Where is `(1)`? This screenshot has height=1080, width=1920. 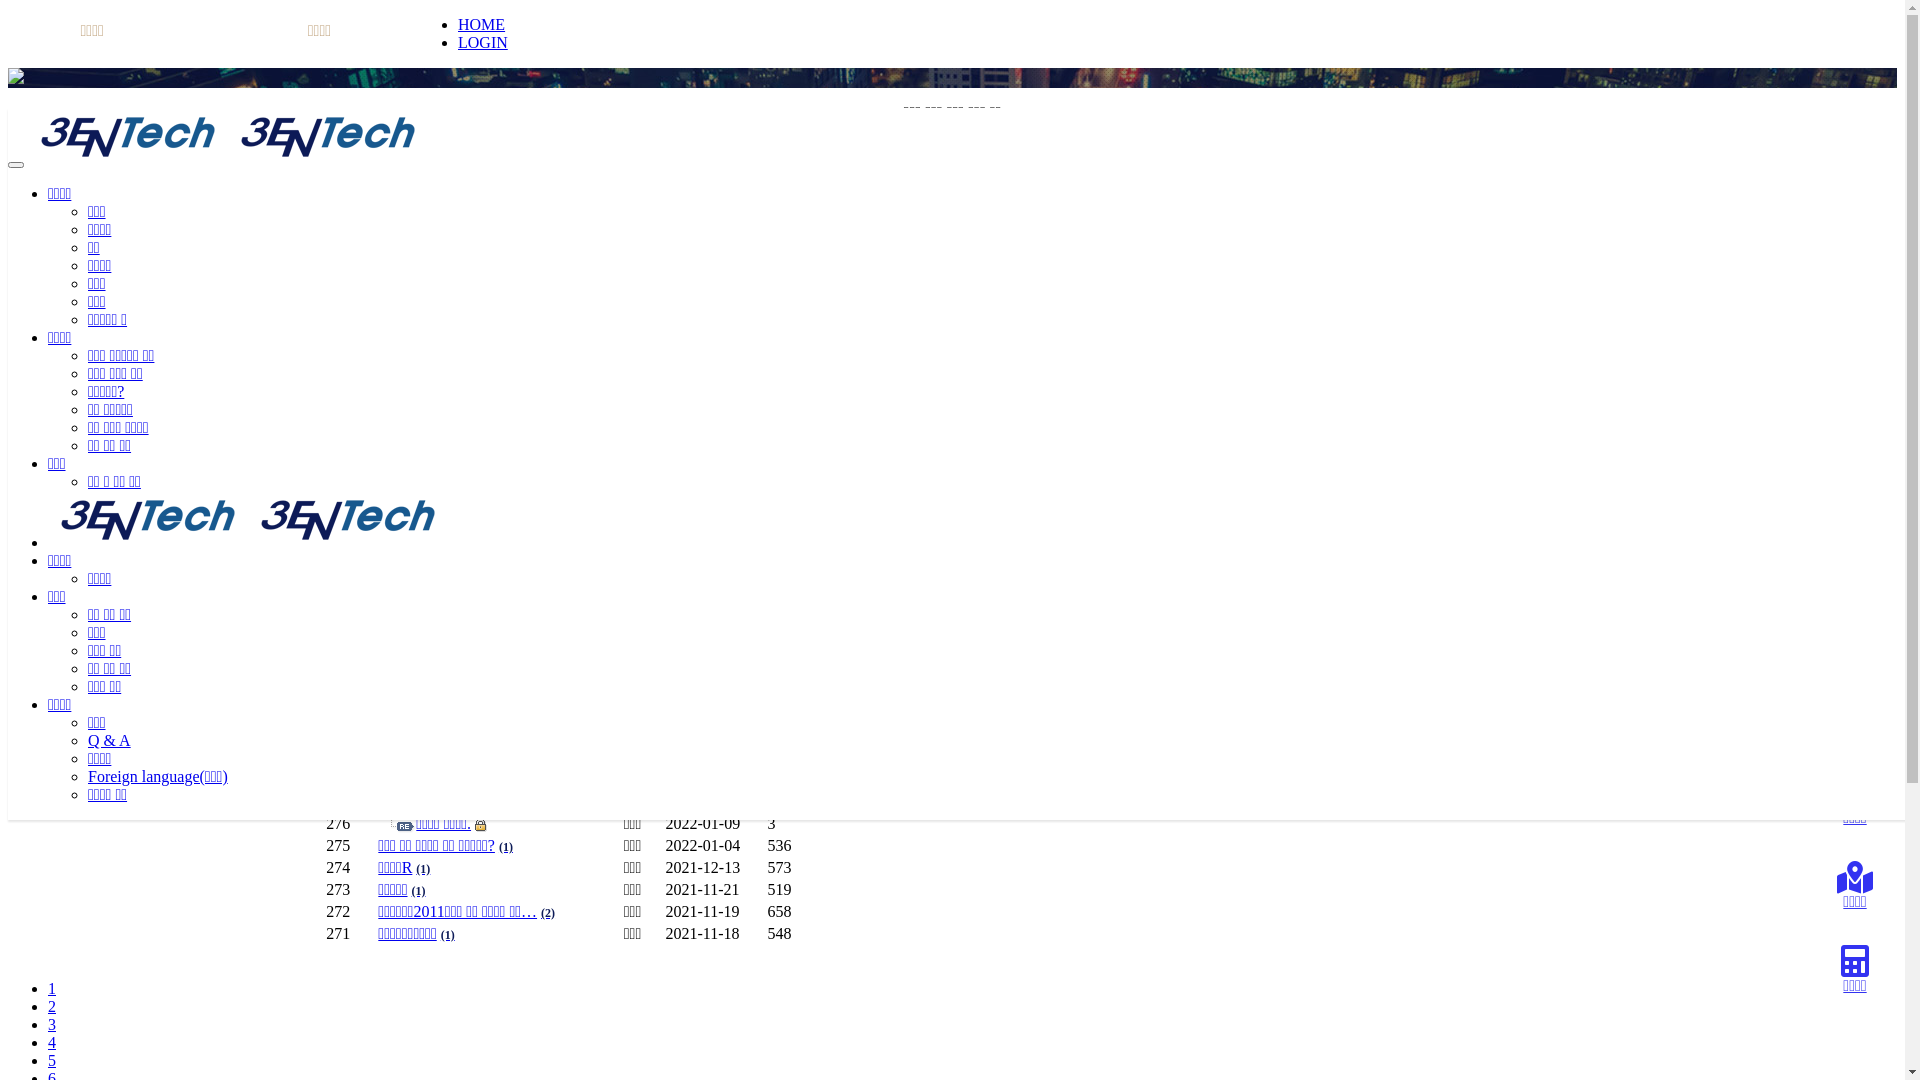
(1) is located at coordinates (463, 450).